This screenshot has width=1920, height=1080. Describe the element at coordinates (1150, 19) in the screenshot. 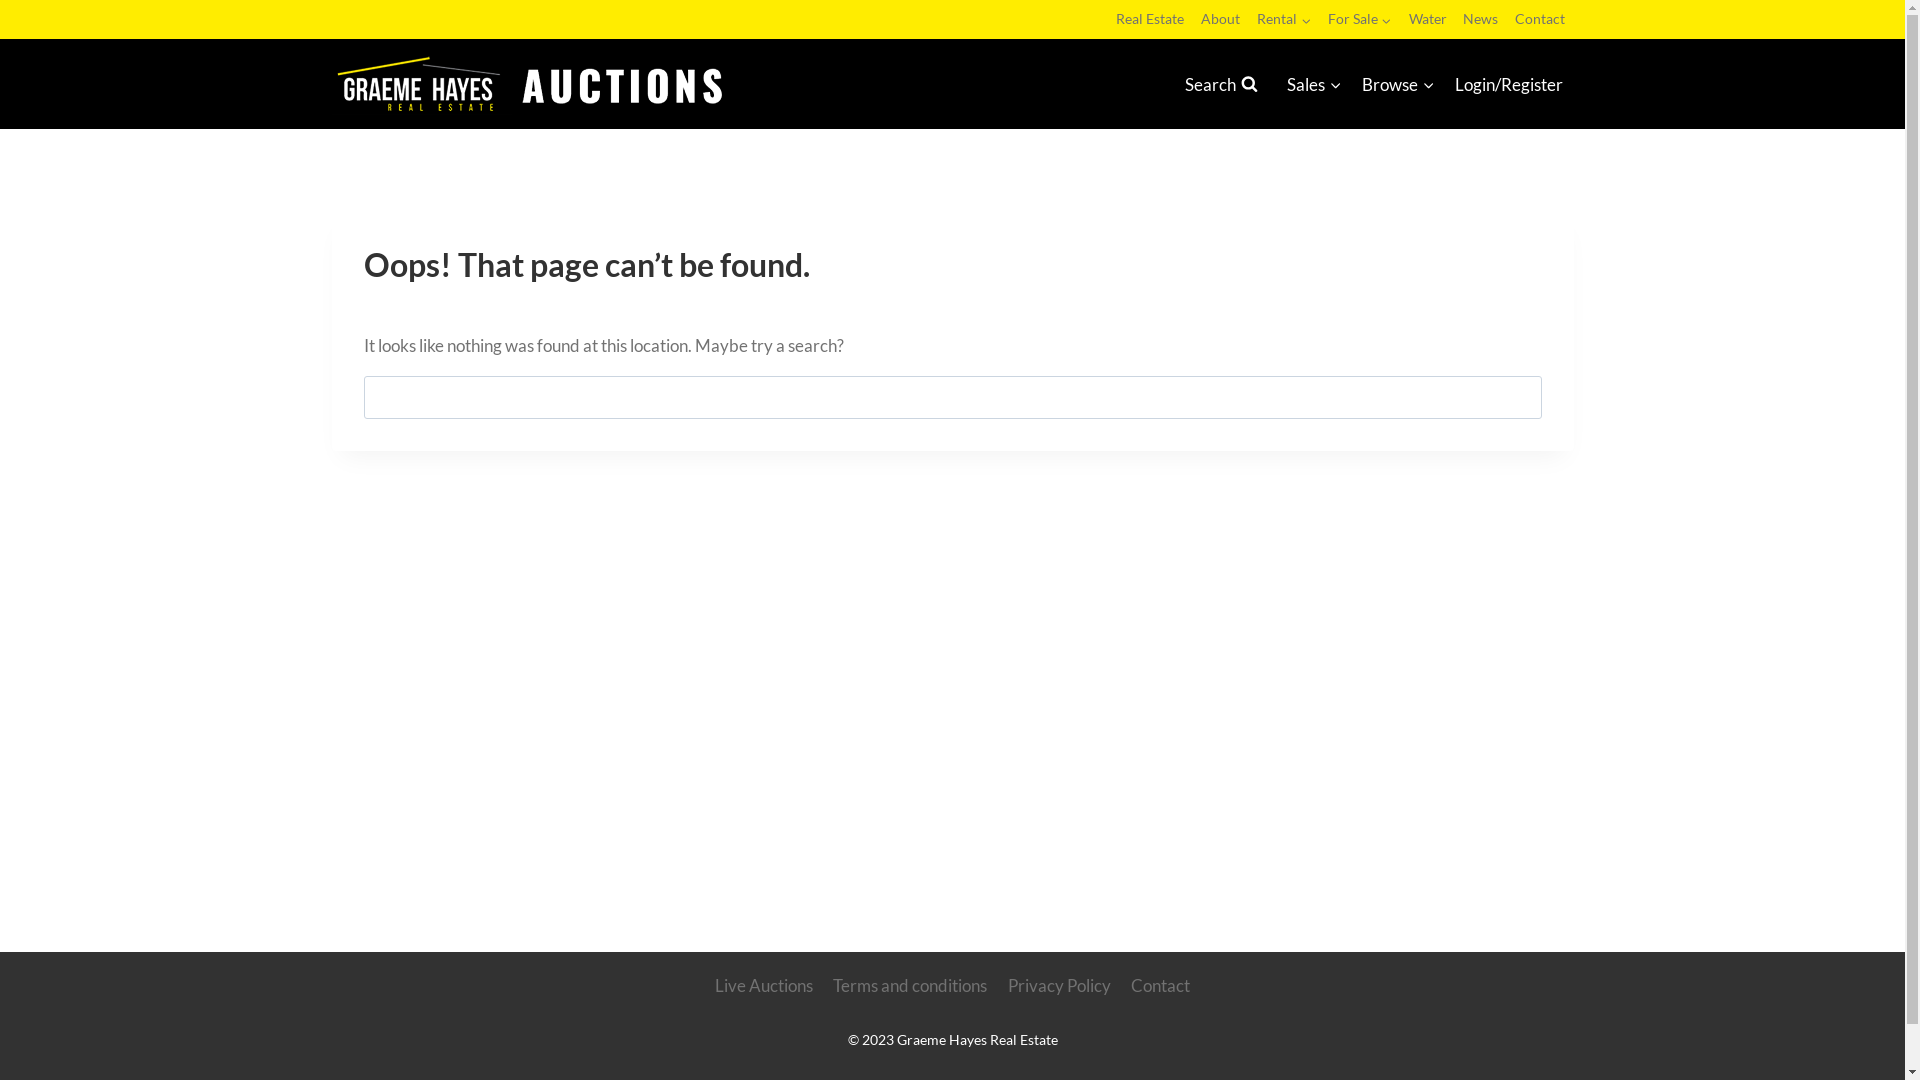

I see `Real Estate` at that location.